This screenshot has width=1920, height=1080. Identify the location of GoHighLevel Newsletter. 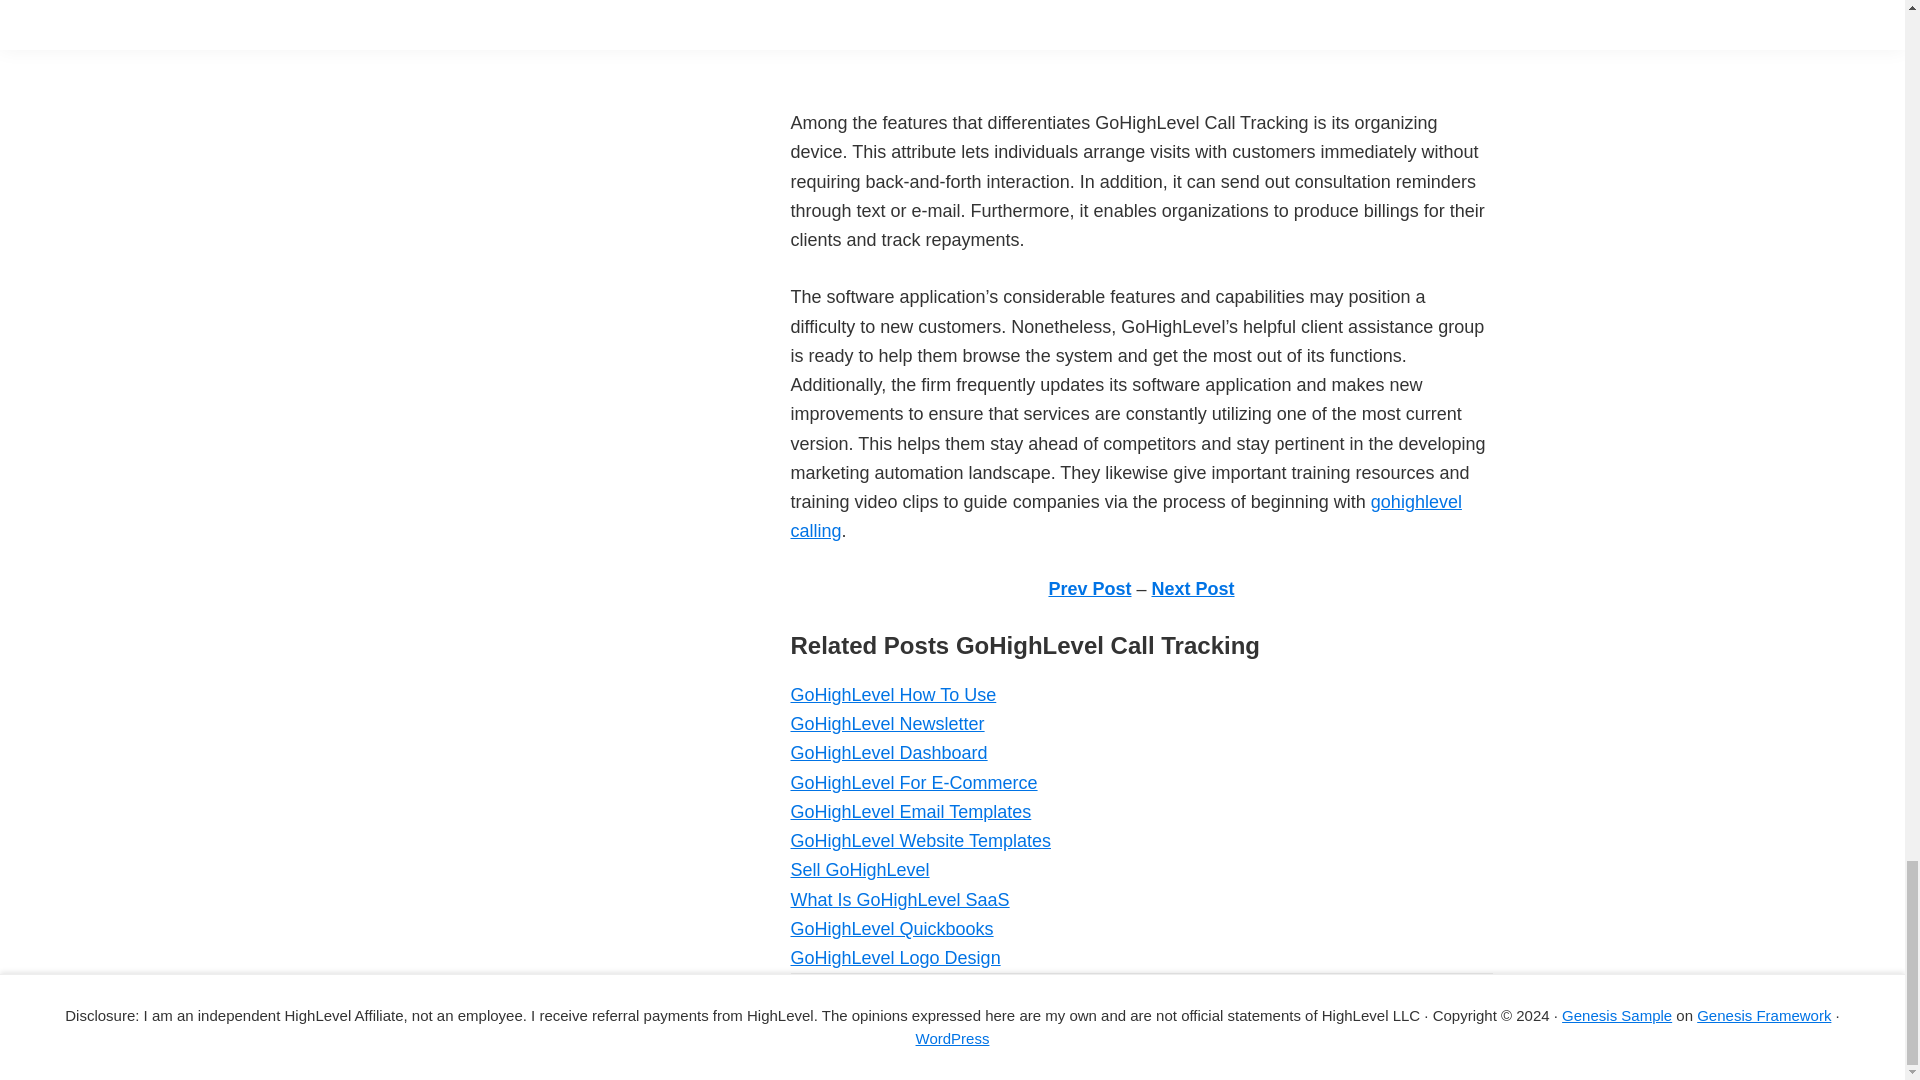
(886, 724).